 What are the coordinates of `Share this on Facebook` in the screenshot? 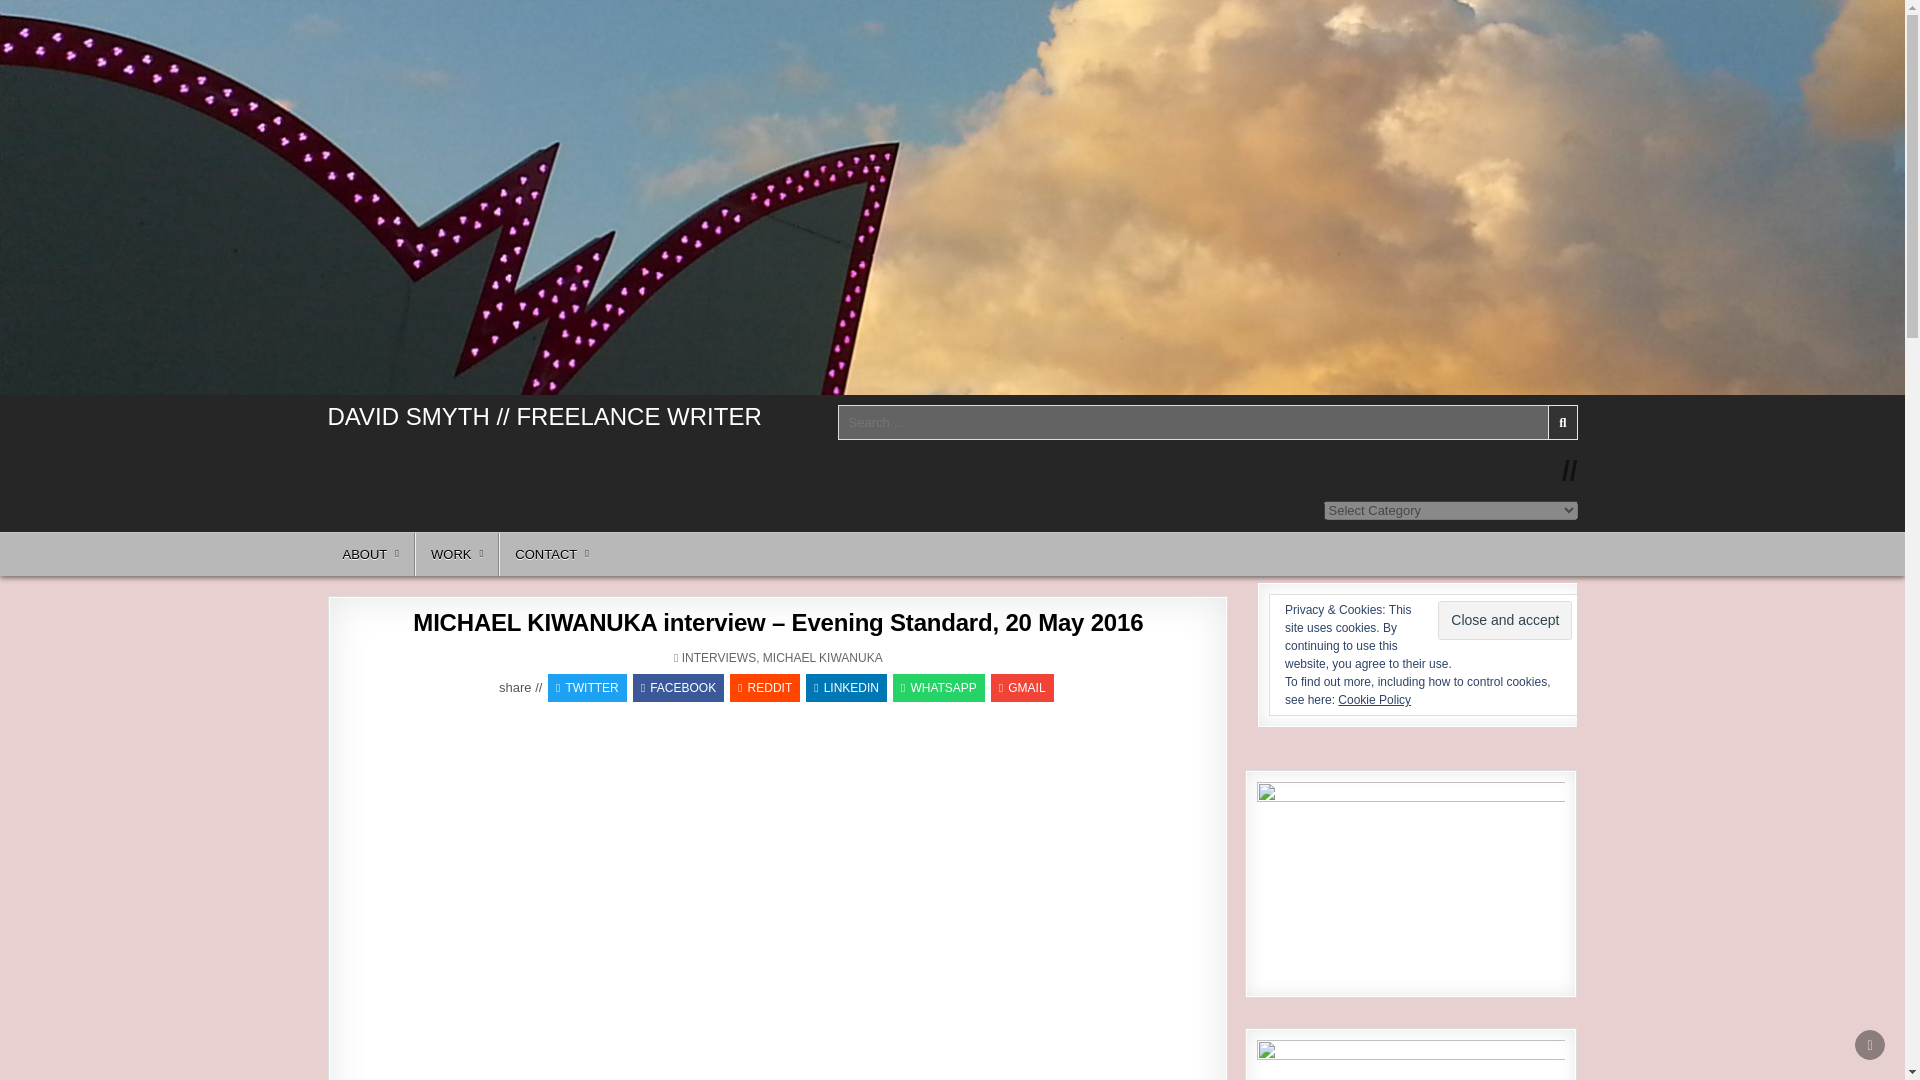 It's located at (678, 688).